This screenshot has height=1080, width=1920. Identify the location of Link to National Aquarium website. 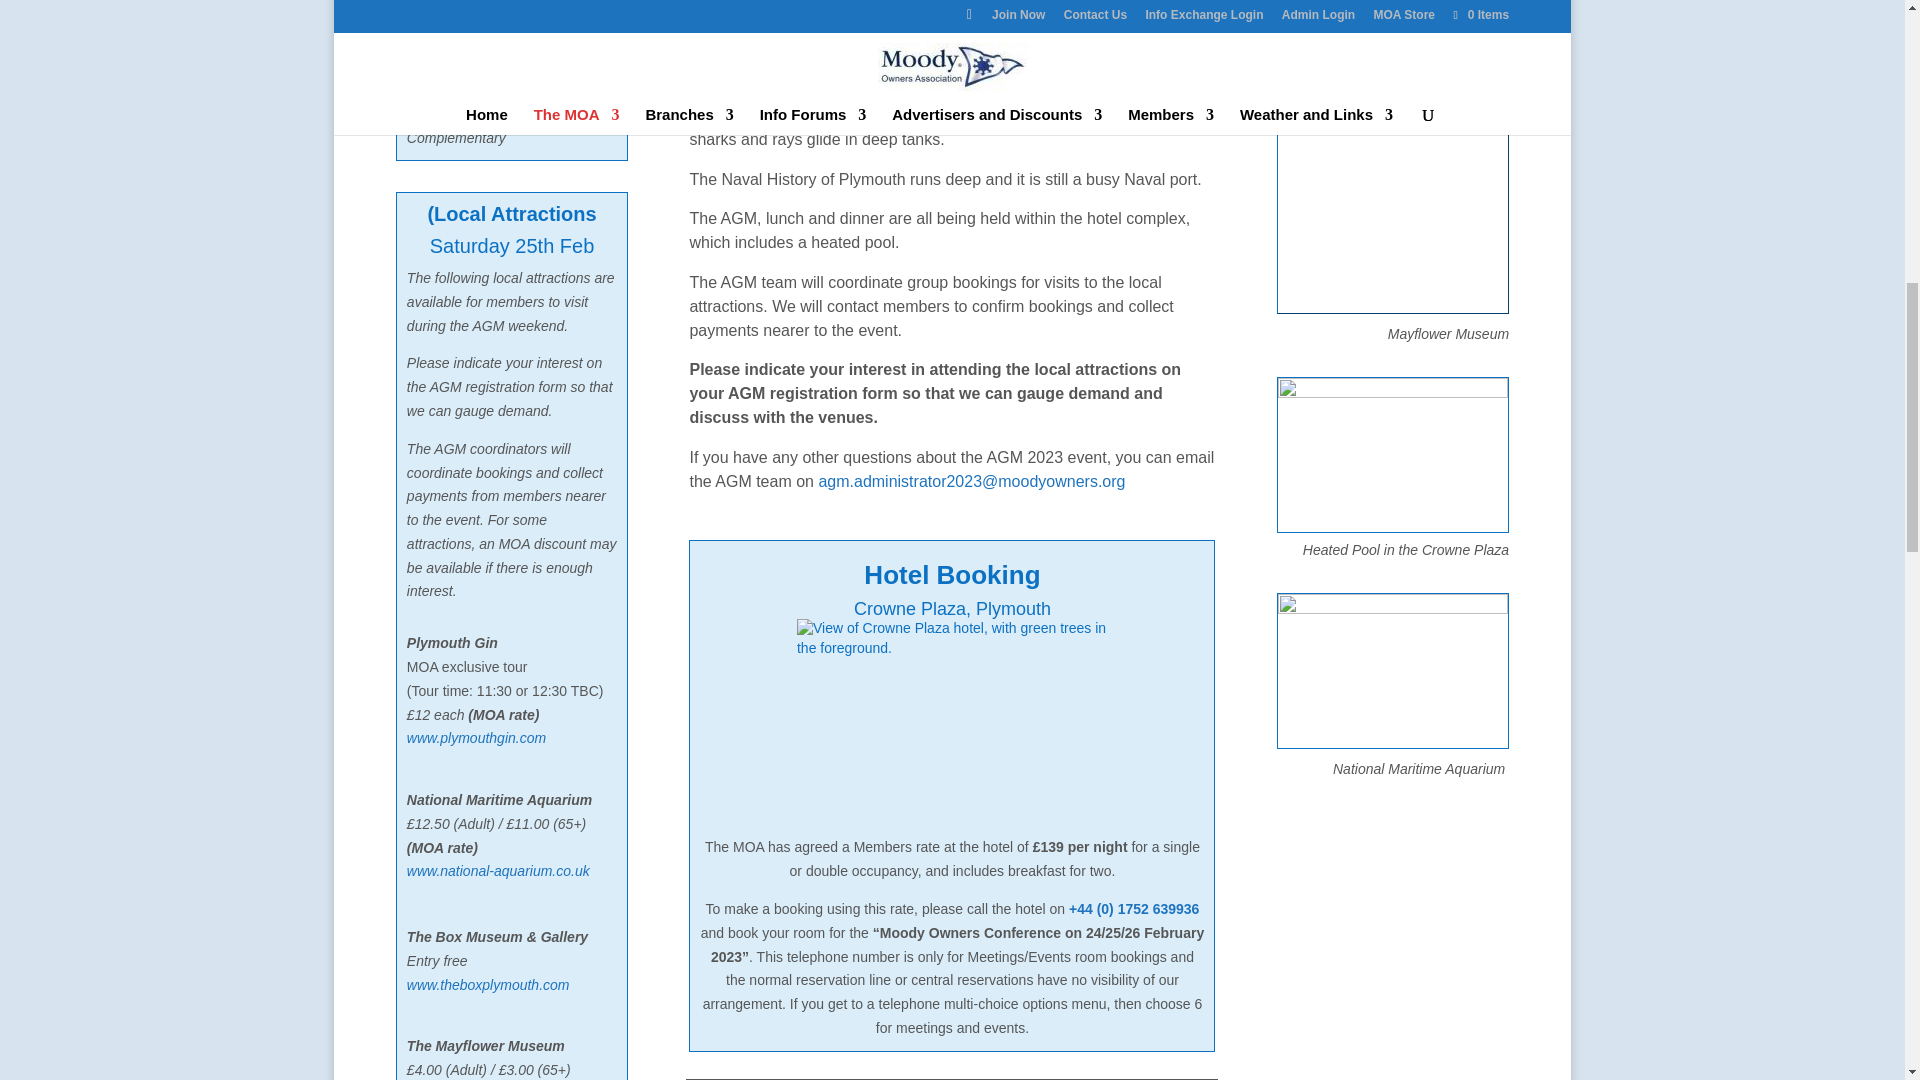
(498, 870).